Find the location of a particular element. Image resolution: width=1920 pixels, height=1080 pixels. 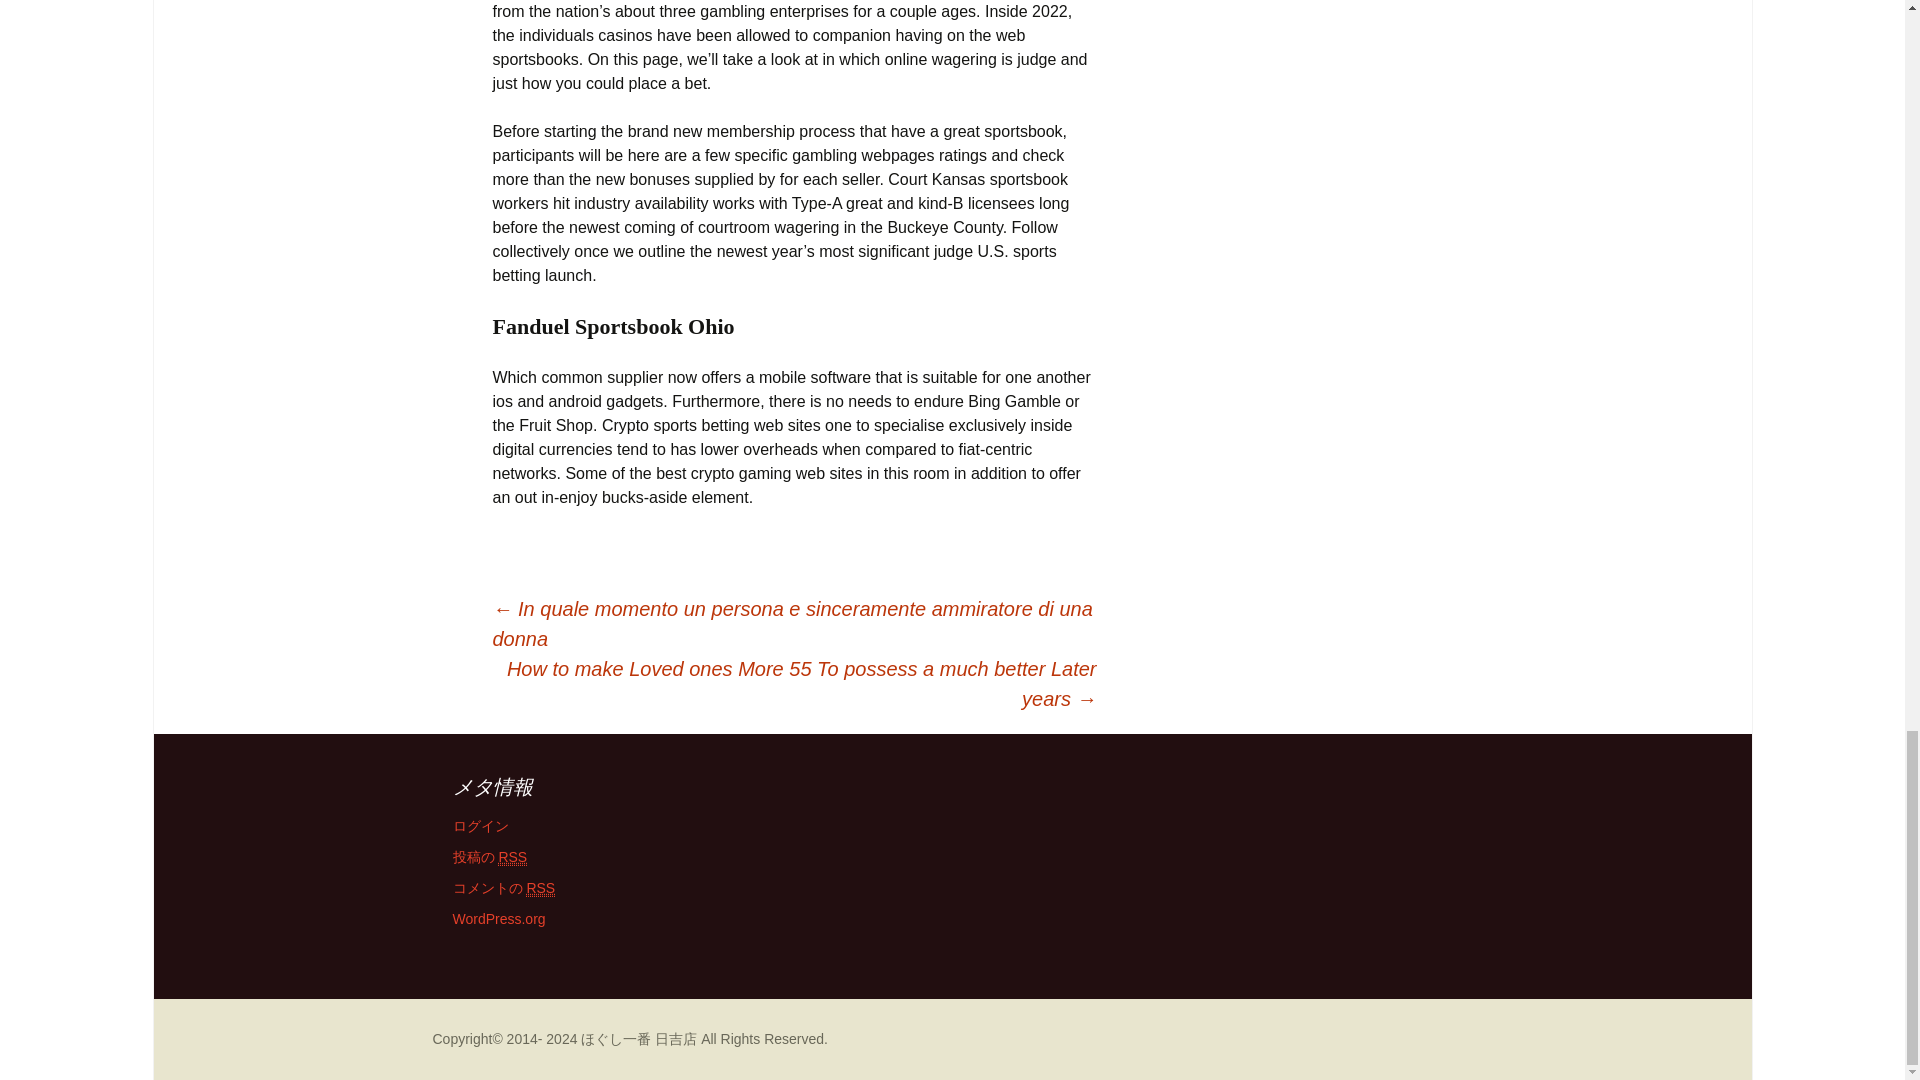

Really Simple Syndication is located at coordinates (512, 857).